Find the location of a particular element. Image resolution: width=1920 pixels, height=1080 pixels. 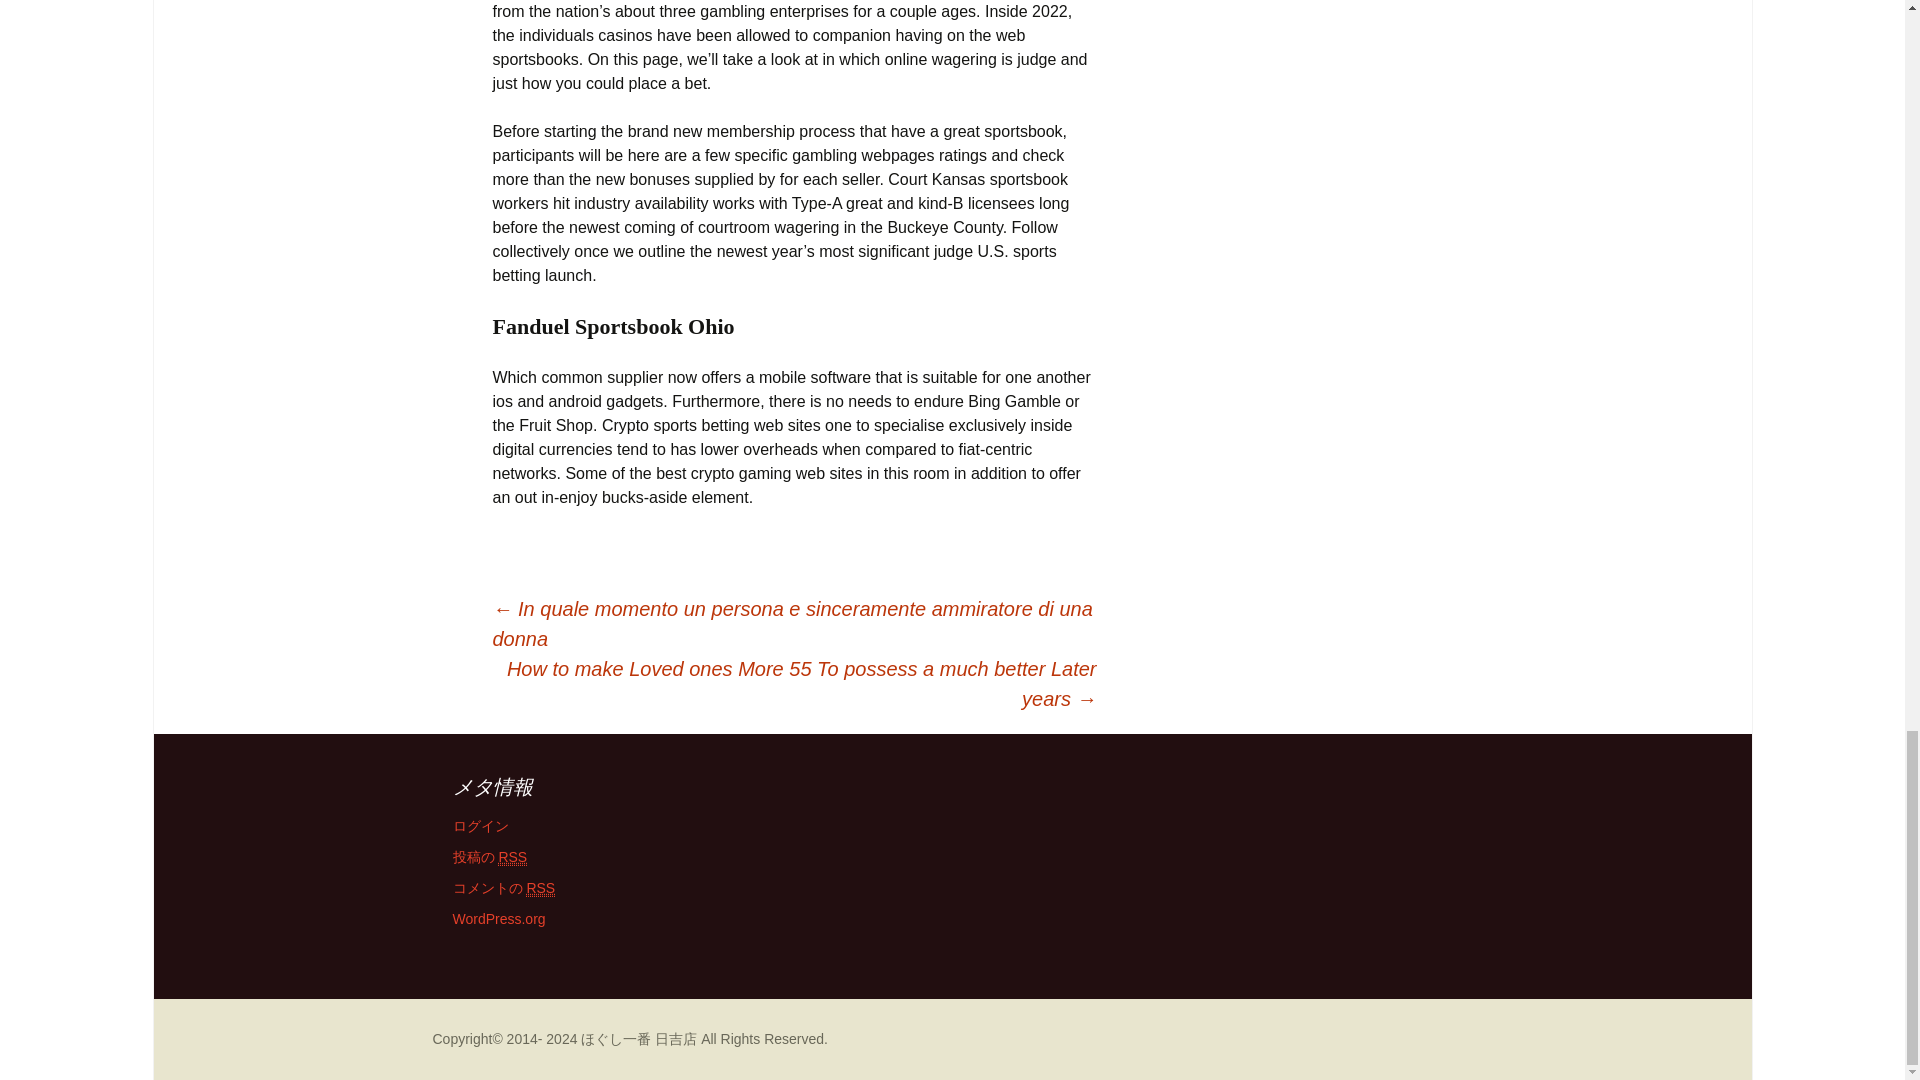

Really Simple Syndication is located at coordinates (512, 857).